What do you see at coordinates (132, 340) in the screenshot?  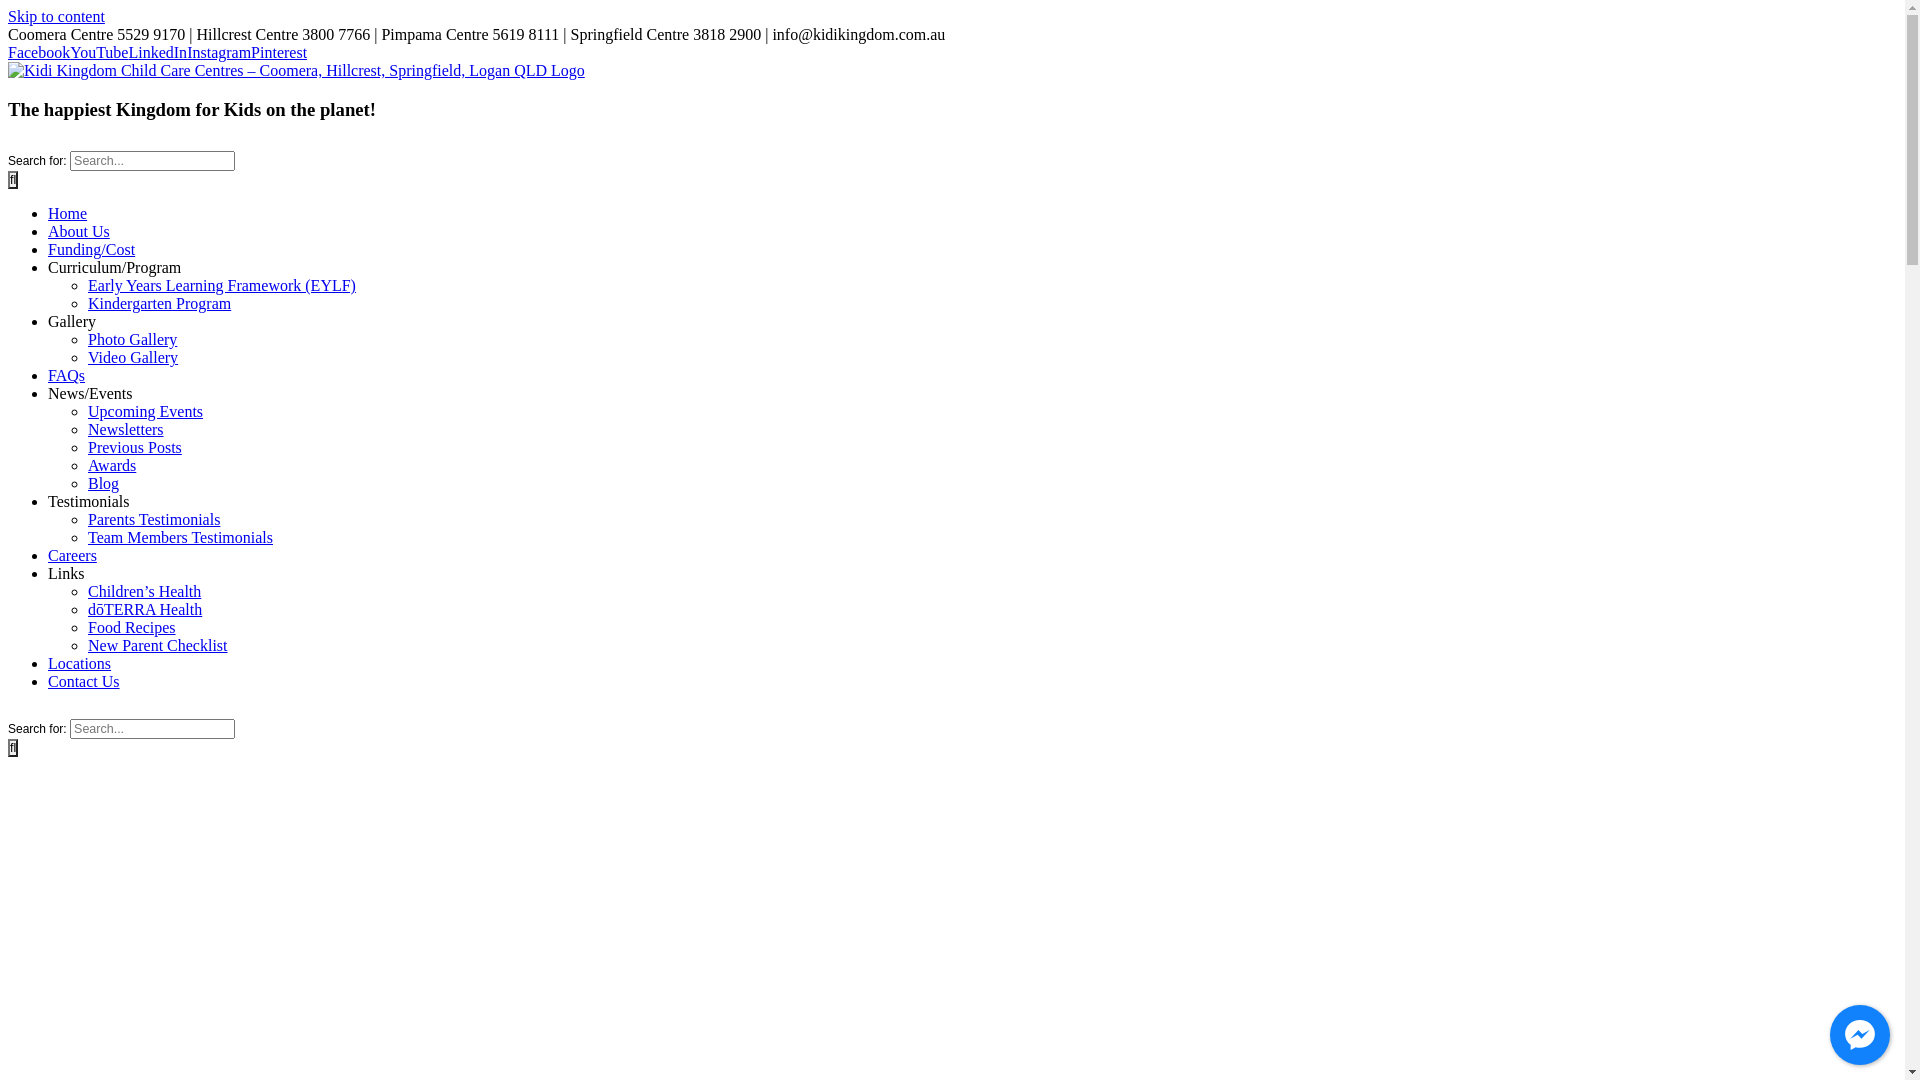 I see `Photo Gallery` at bounding box center [132, 340].